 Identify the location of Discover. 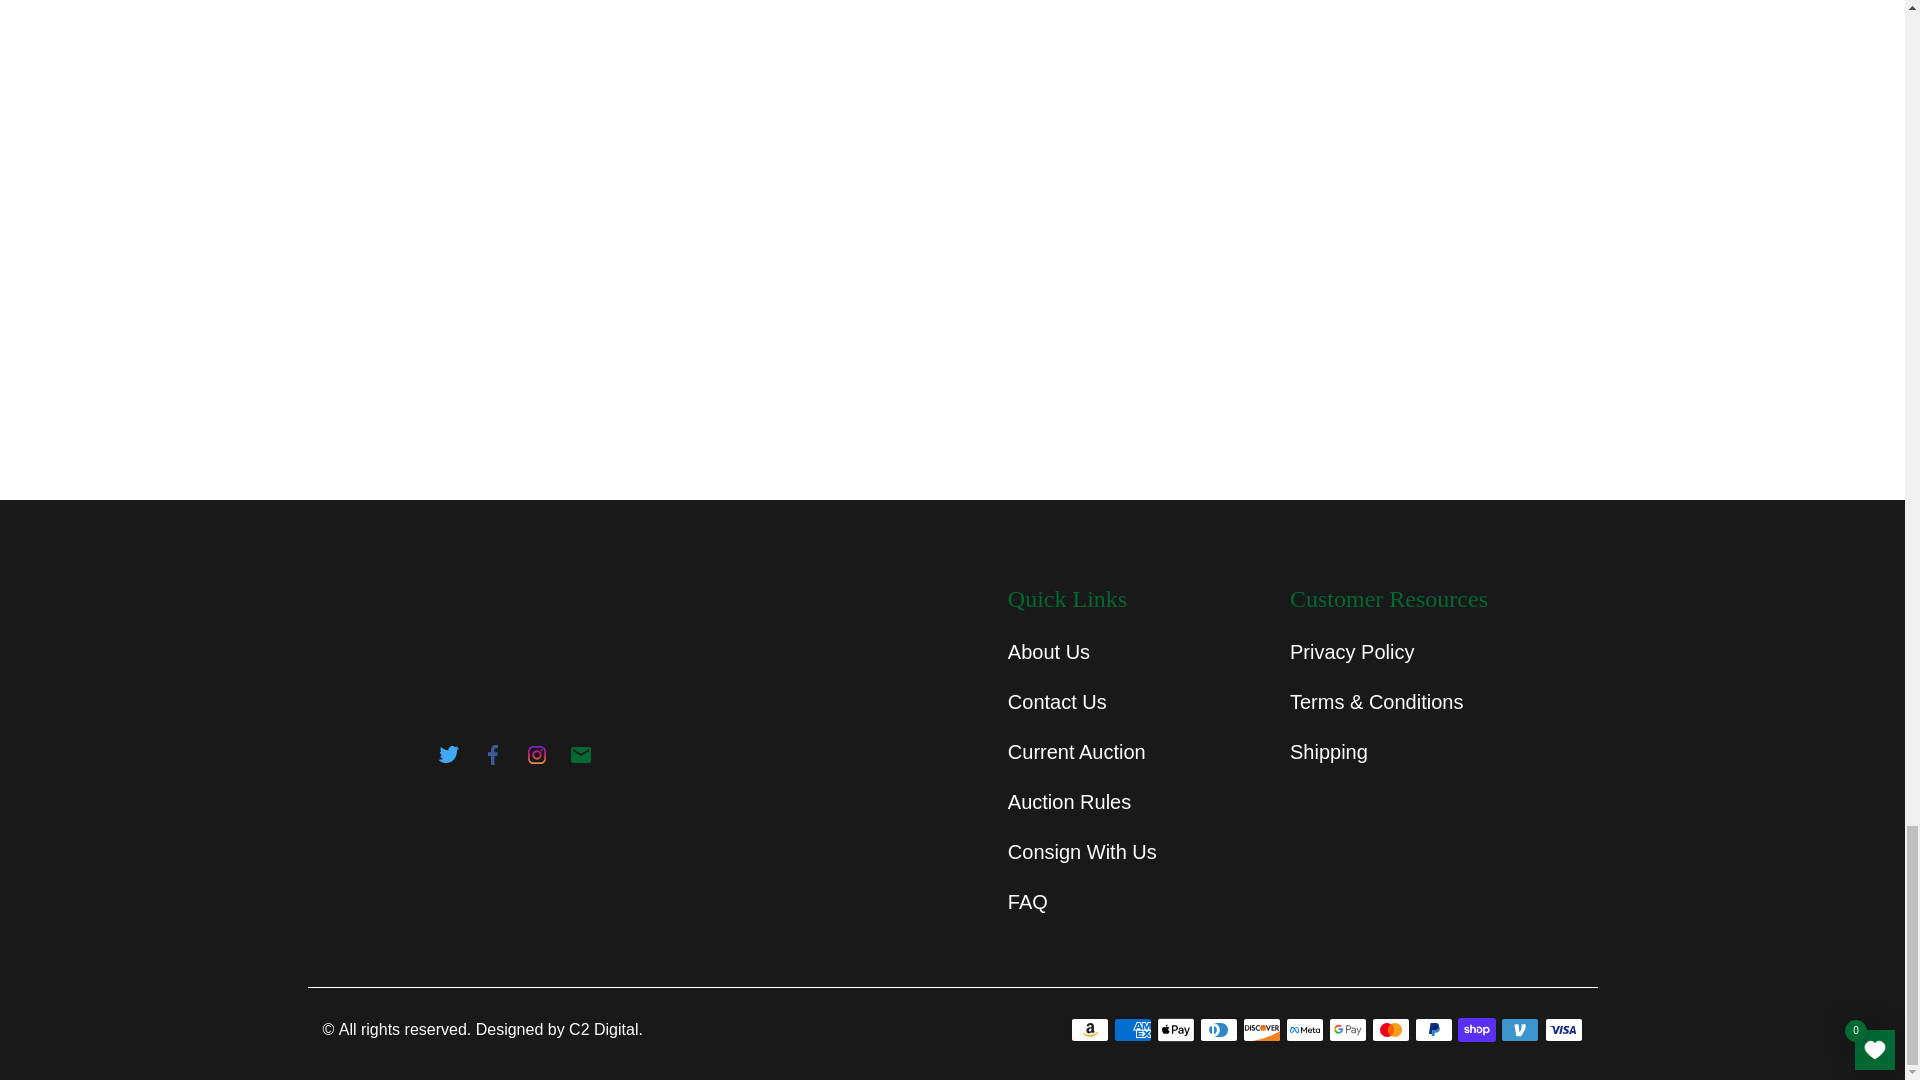
(1261, 1030).